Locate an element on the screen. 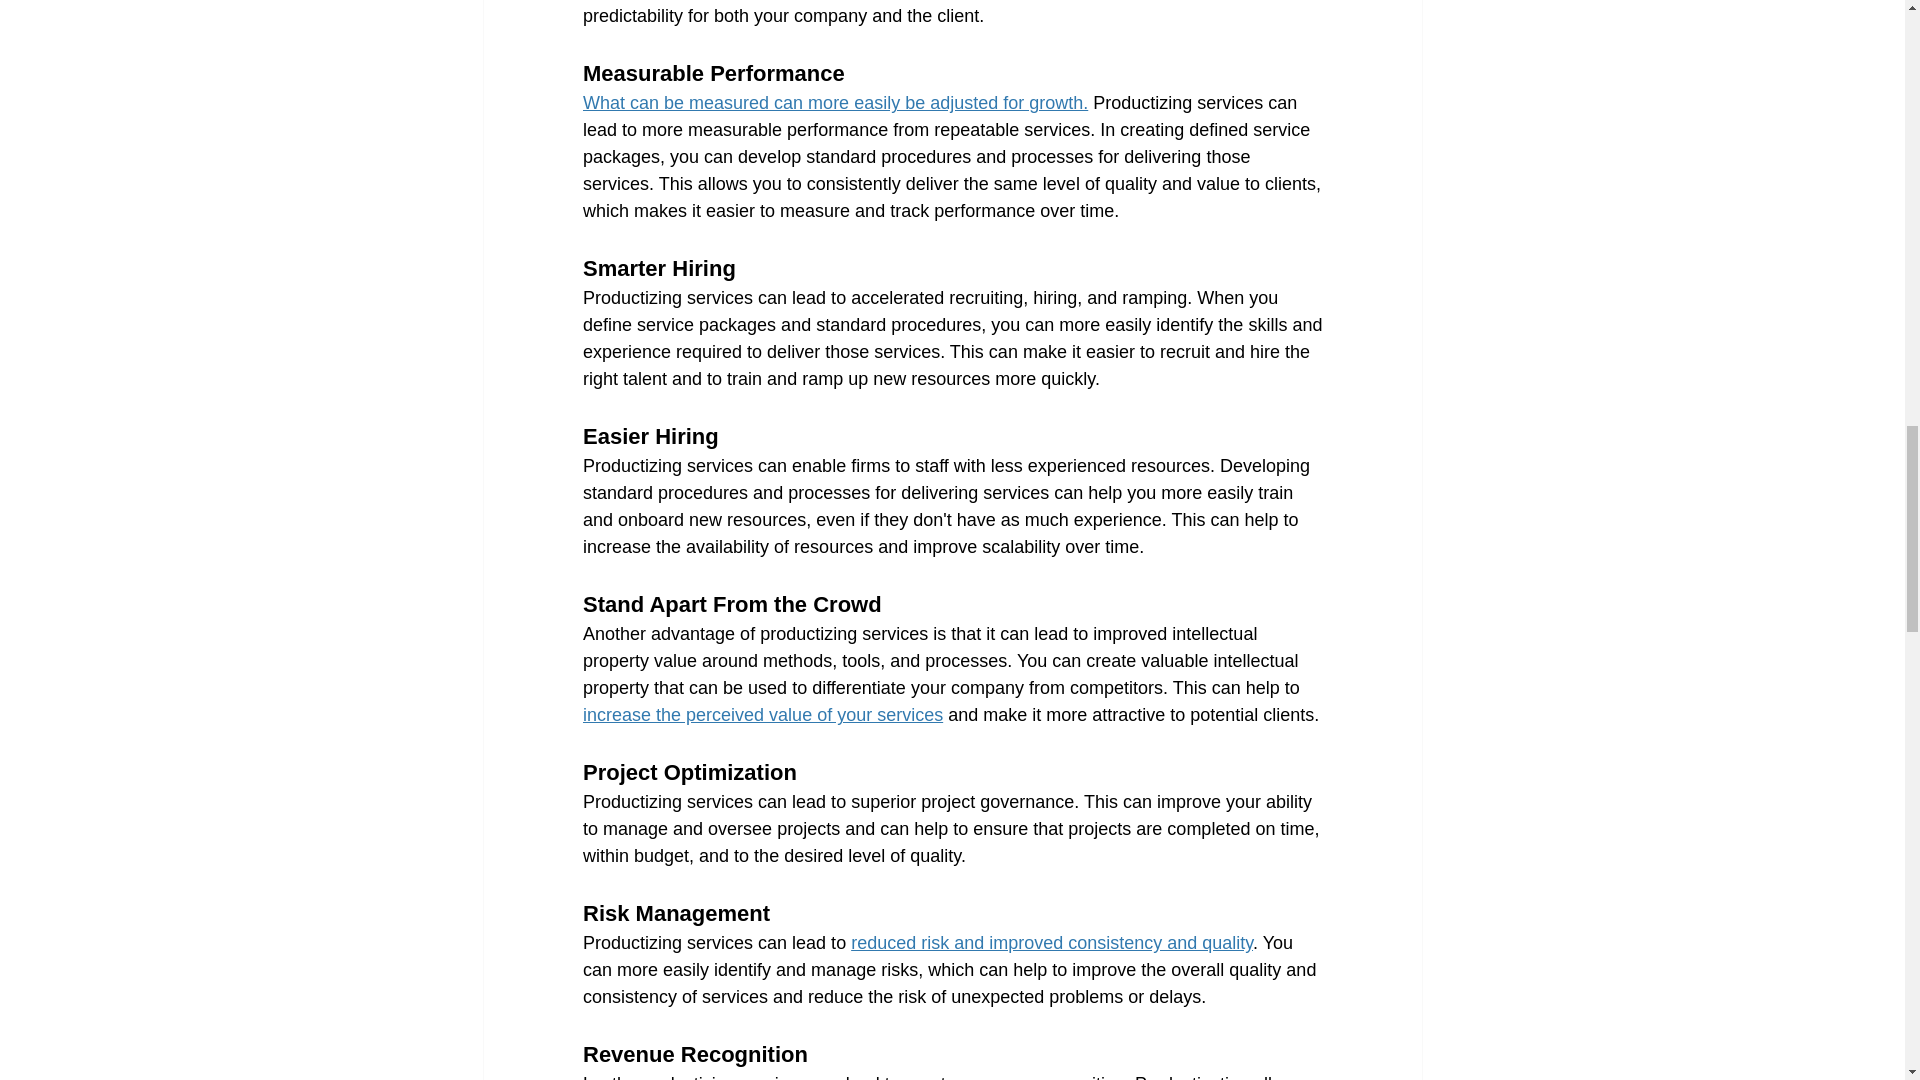 The width and height of the screenshot is (1920, 1080). What can be measured can more easily be adjusted for growth. is located at coordinates (834, 102).